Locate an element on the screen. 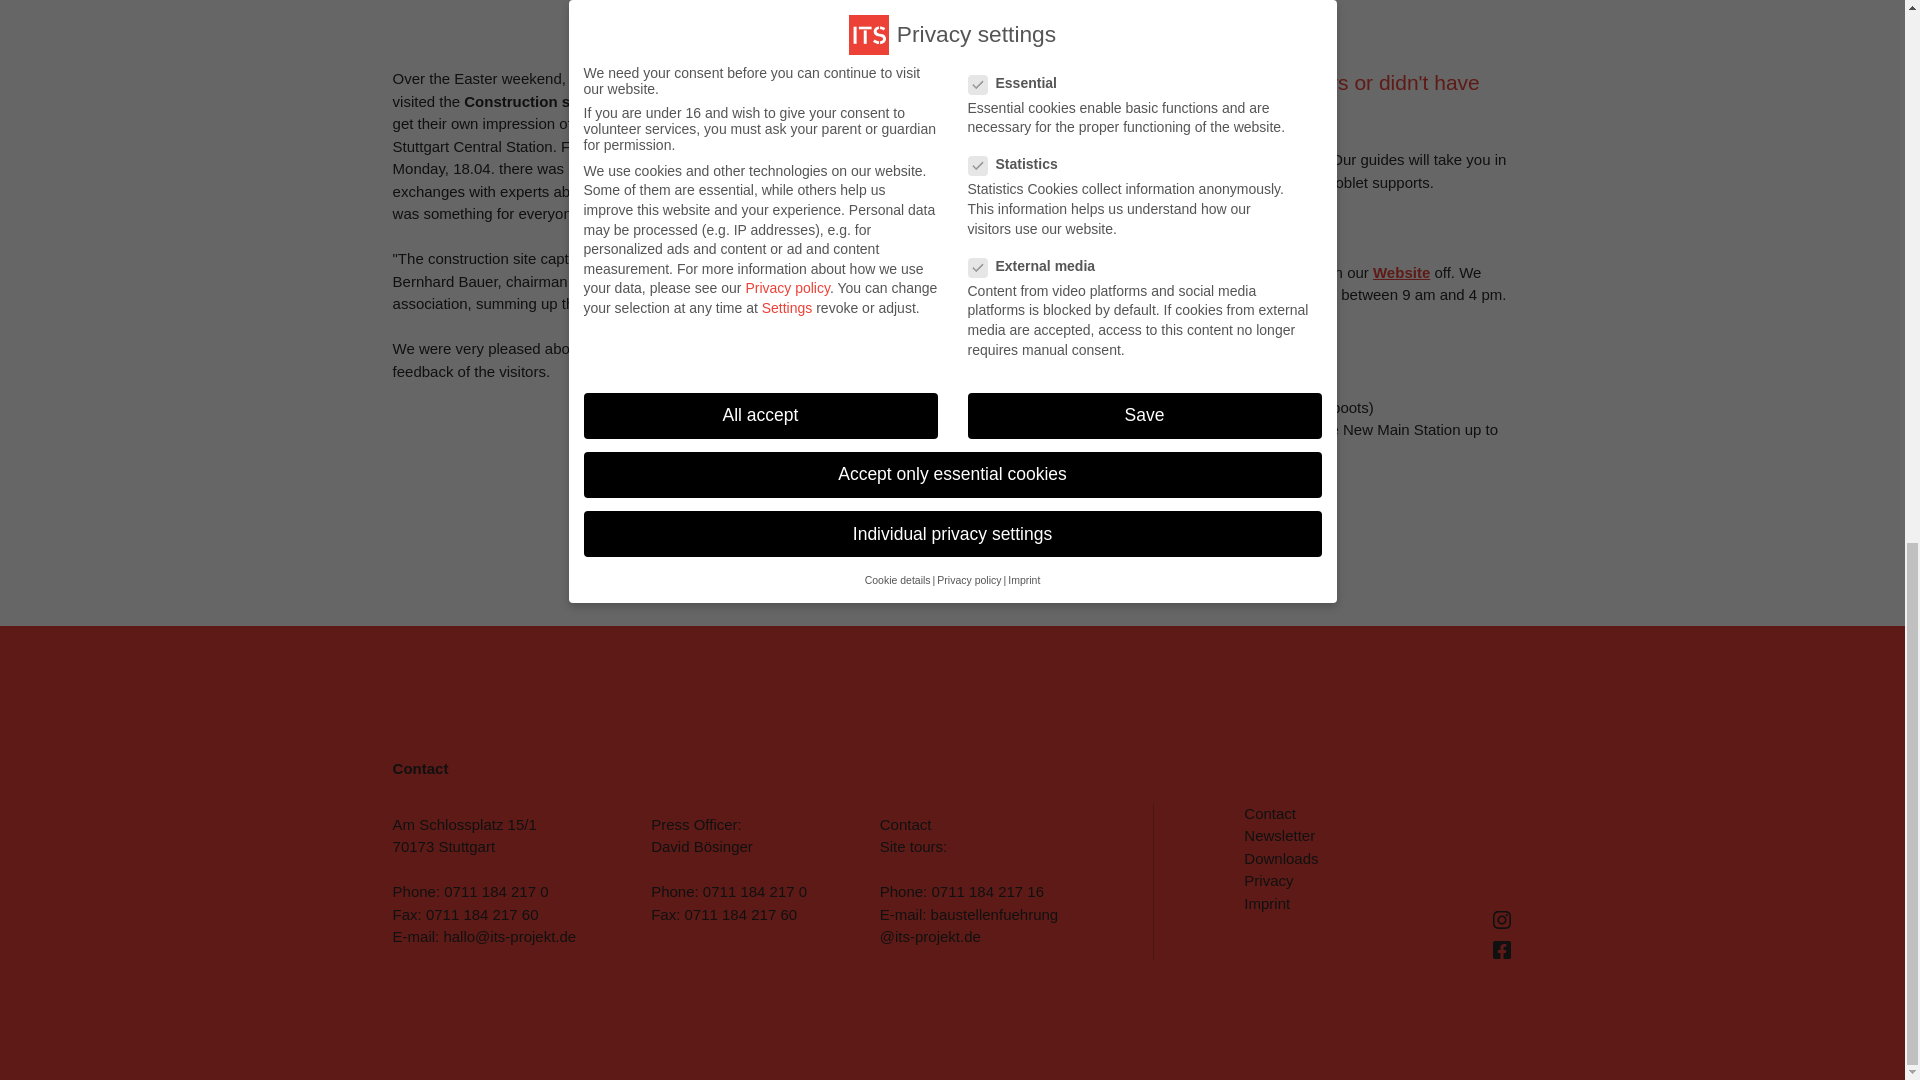 The image size is (1920, 1080). Privacy is located at coordinates (1268, 880).